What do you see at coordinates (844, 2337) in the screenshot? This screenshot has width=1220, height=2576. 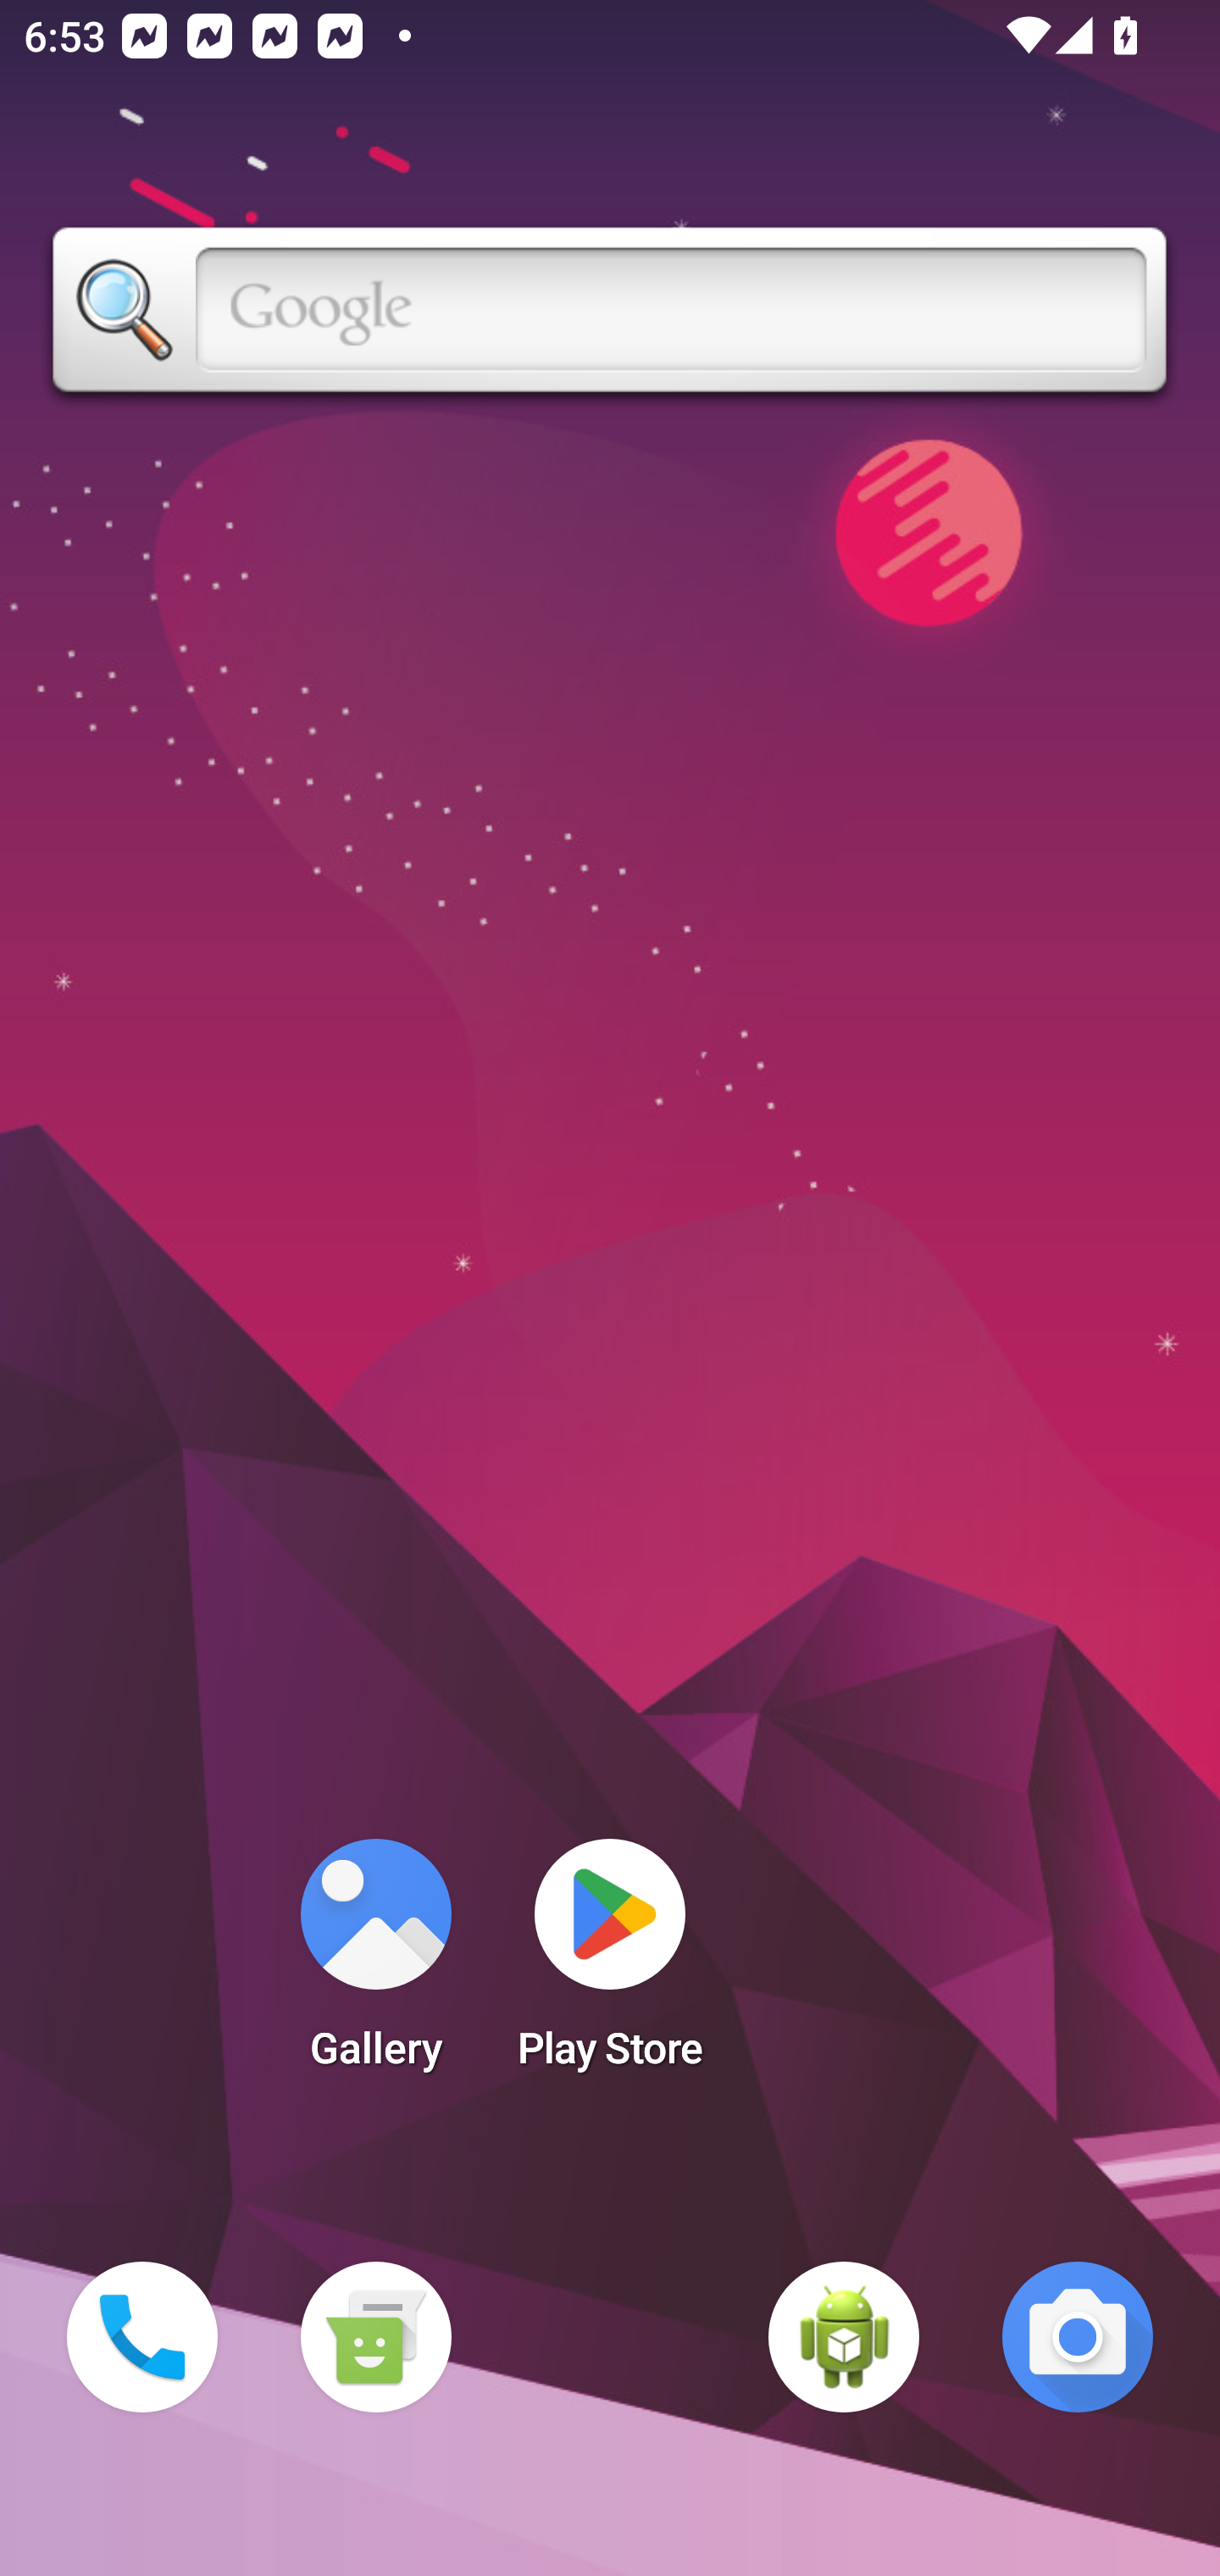 I see `WebView Browser Tester` at bounding box center [844, 2337].